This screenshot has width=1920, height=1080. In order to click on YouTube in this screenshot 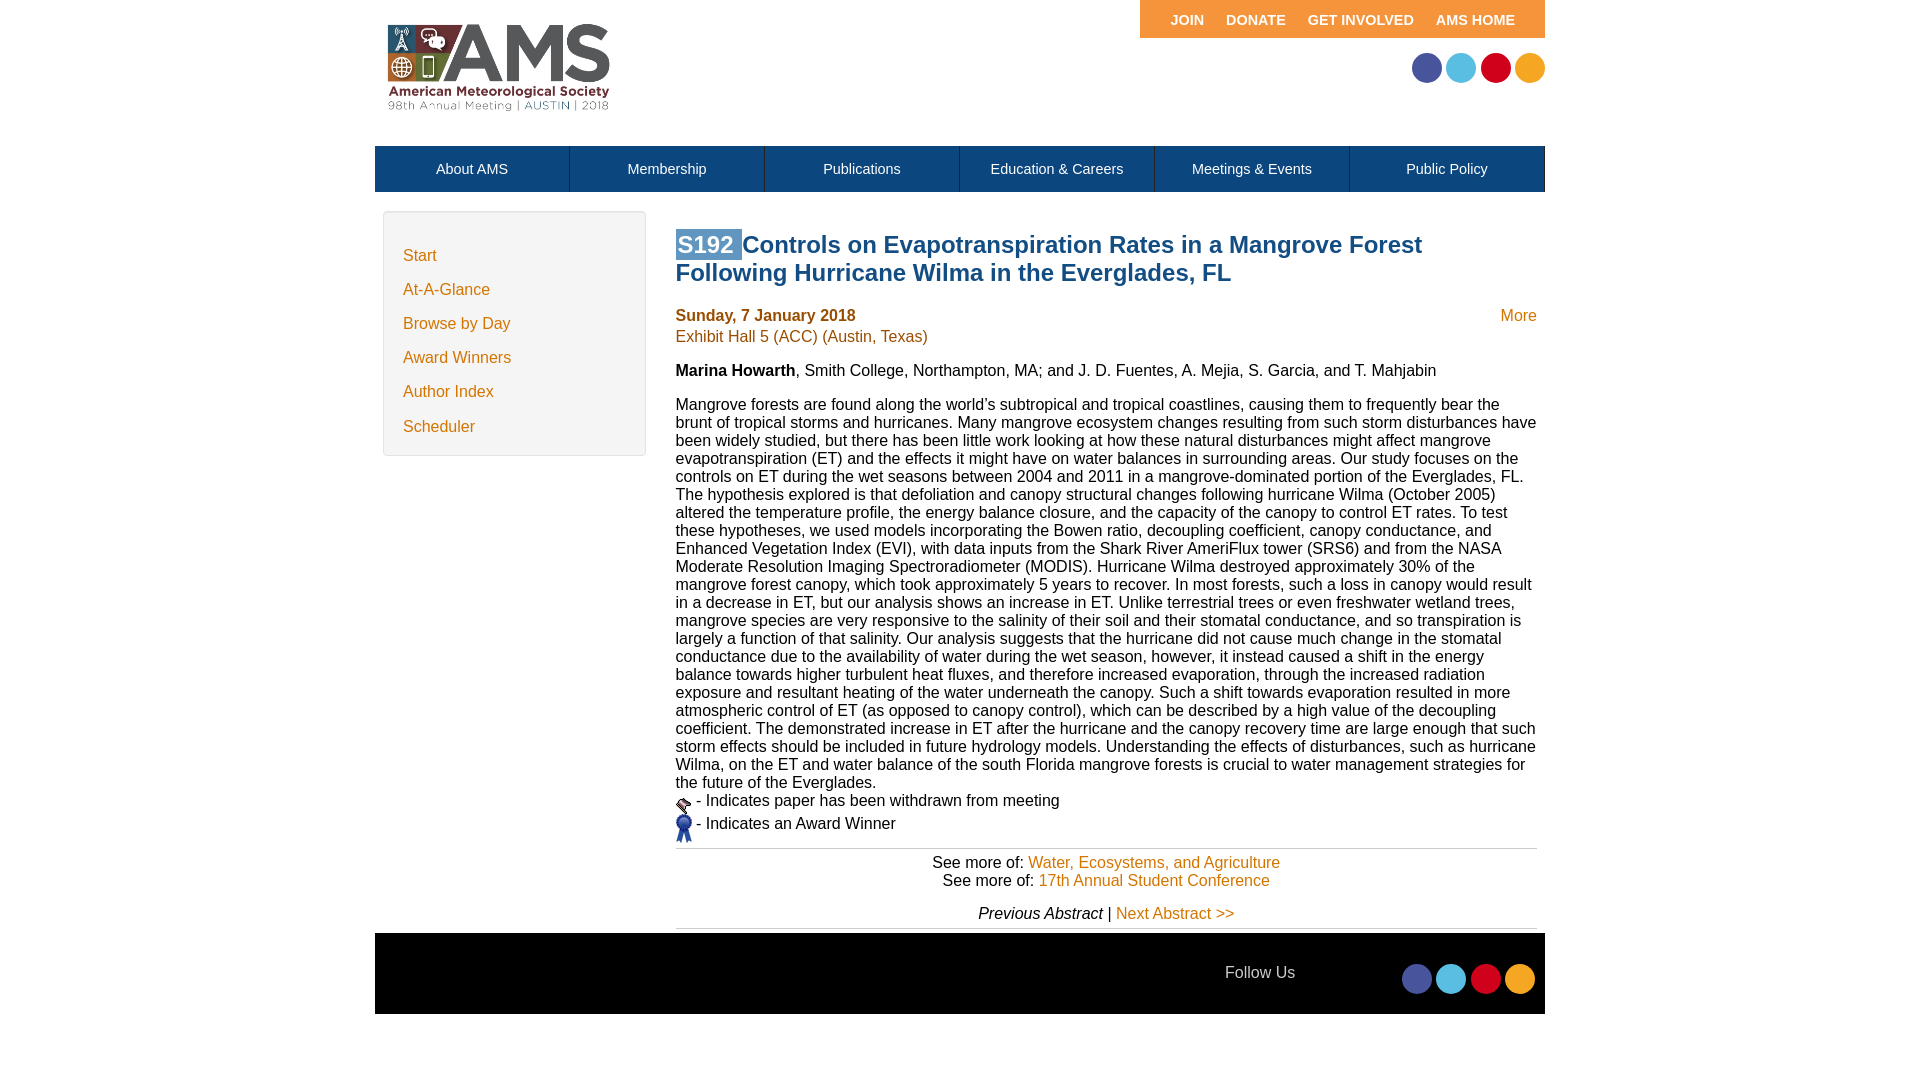, I will do `click(1496, 68)`.